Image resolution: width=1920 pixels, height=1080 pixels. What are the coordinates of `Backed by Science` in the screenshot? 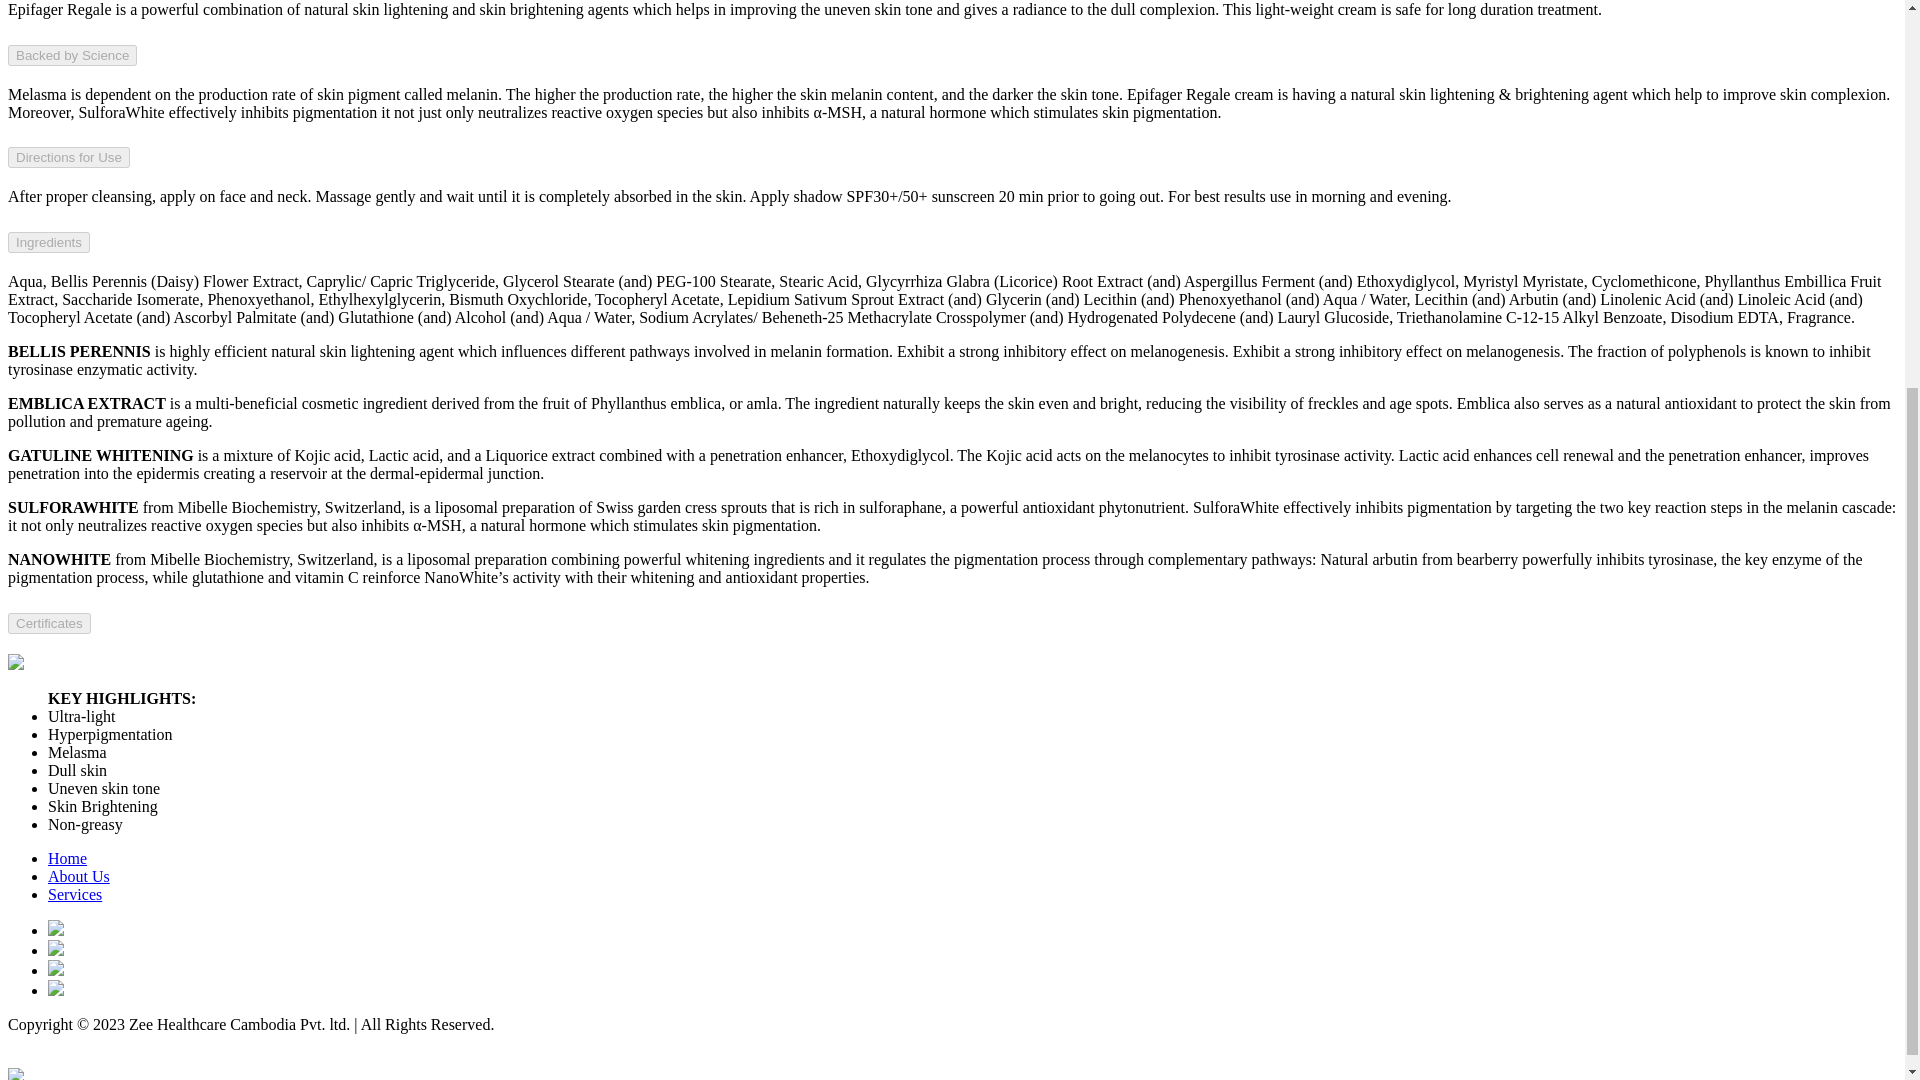 It's located at (72, 55).